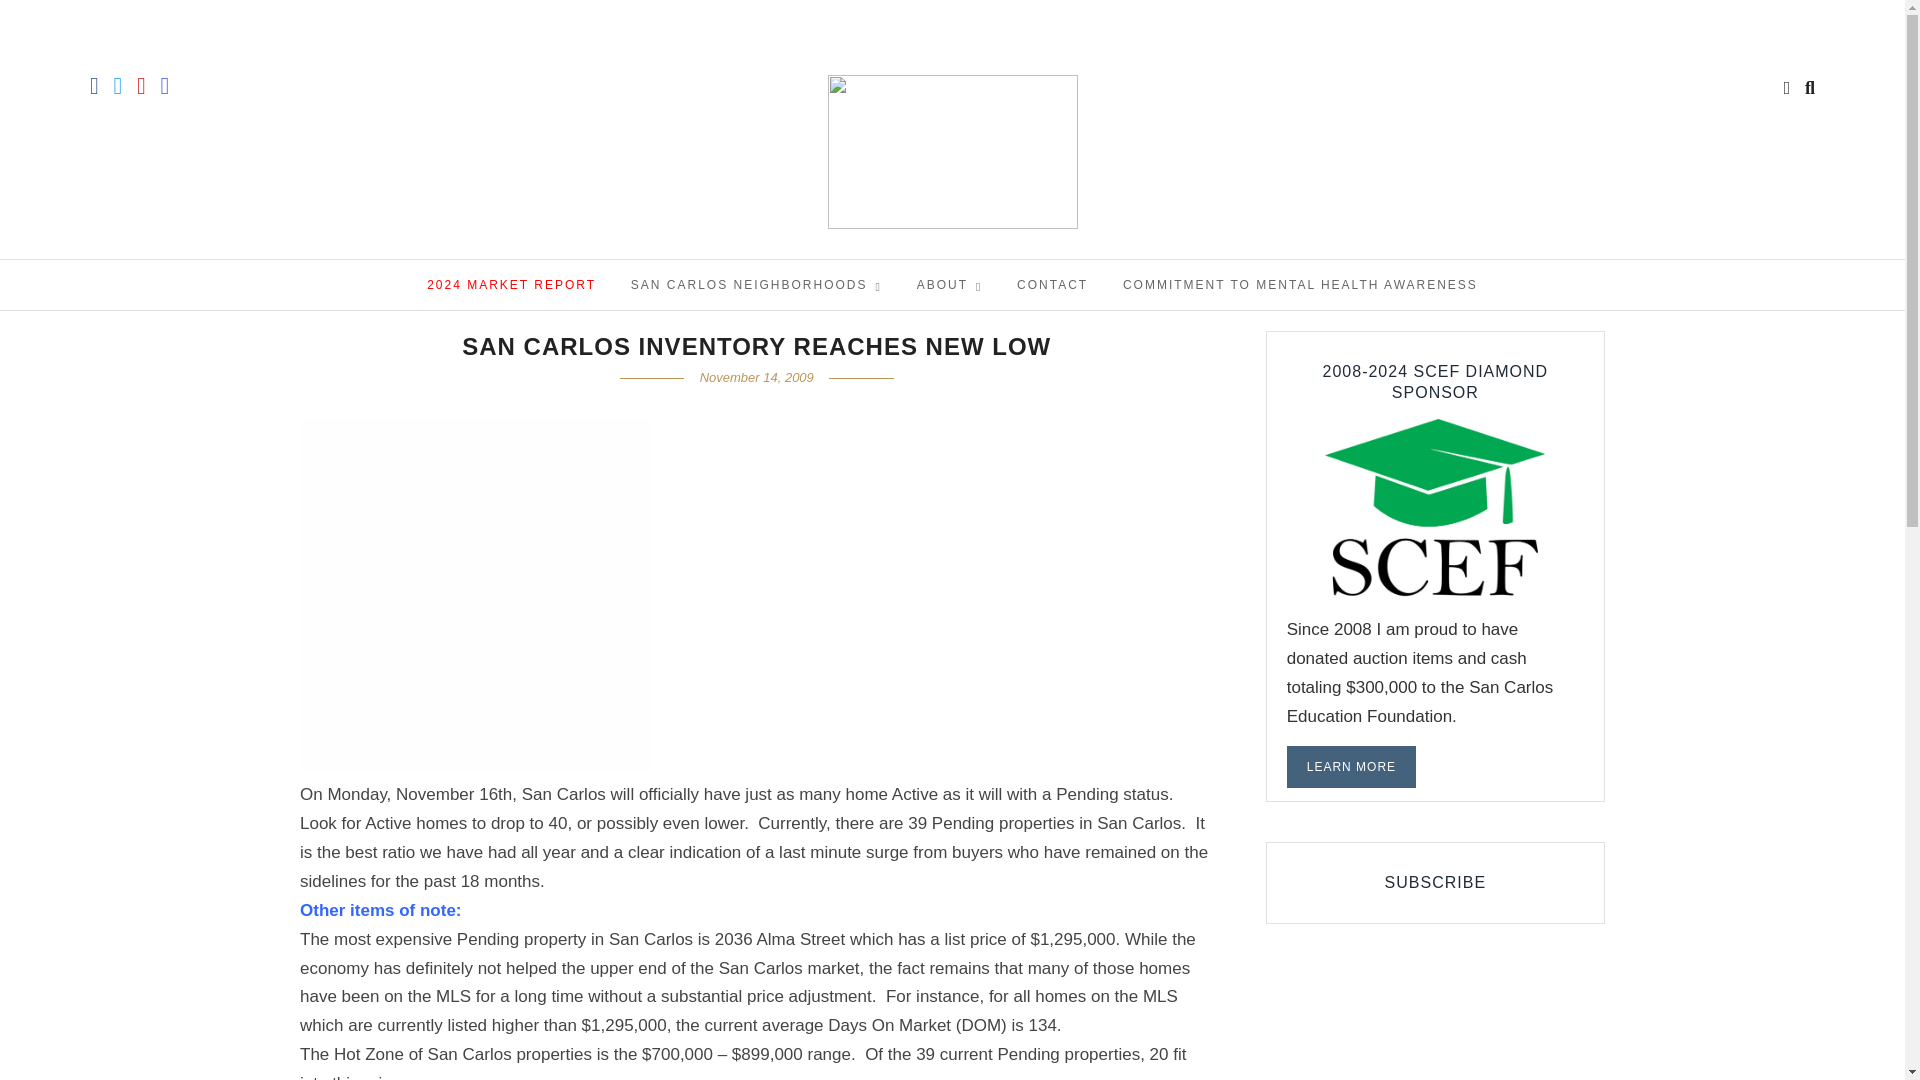 The height and width of the screenshot is (1080, 1920). What do you see at coordinates (756, 284) in the screenshot?
I see `SAN CARLOS NEIGHBORHOODS` at bounding box center [756, 284].